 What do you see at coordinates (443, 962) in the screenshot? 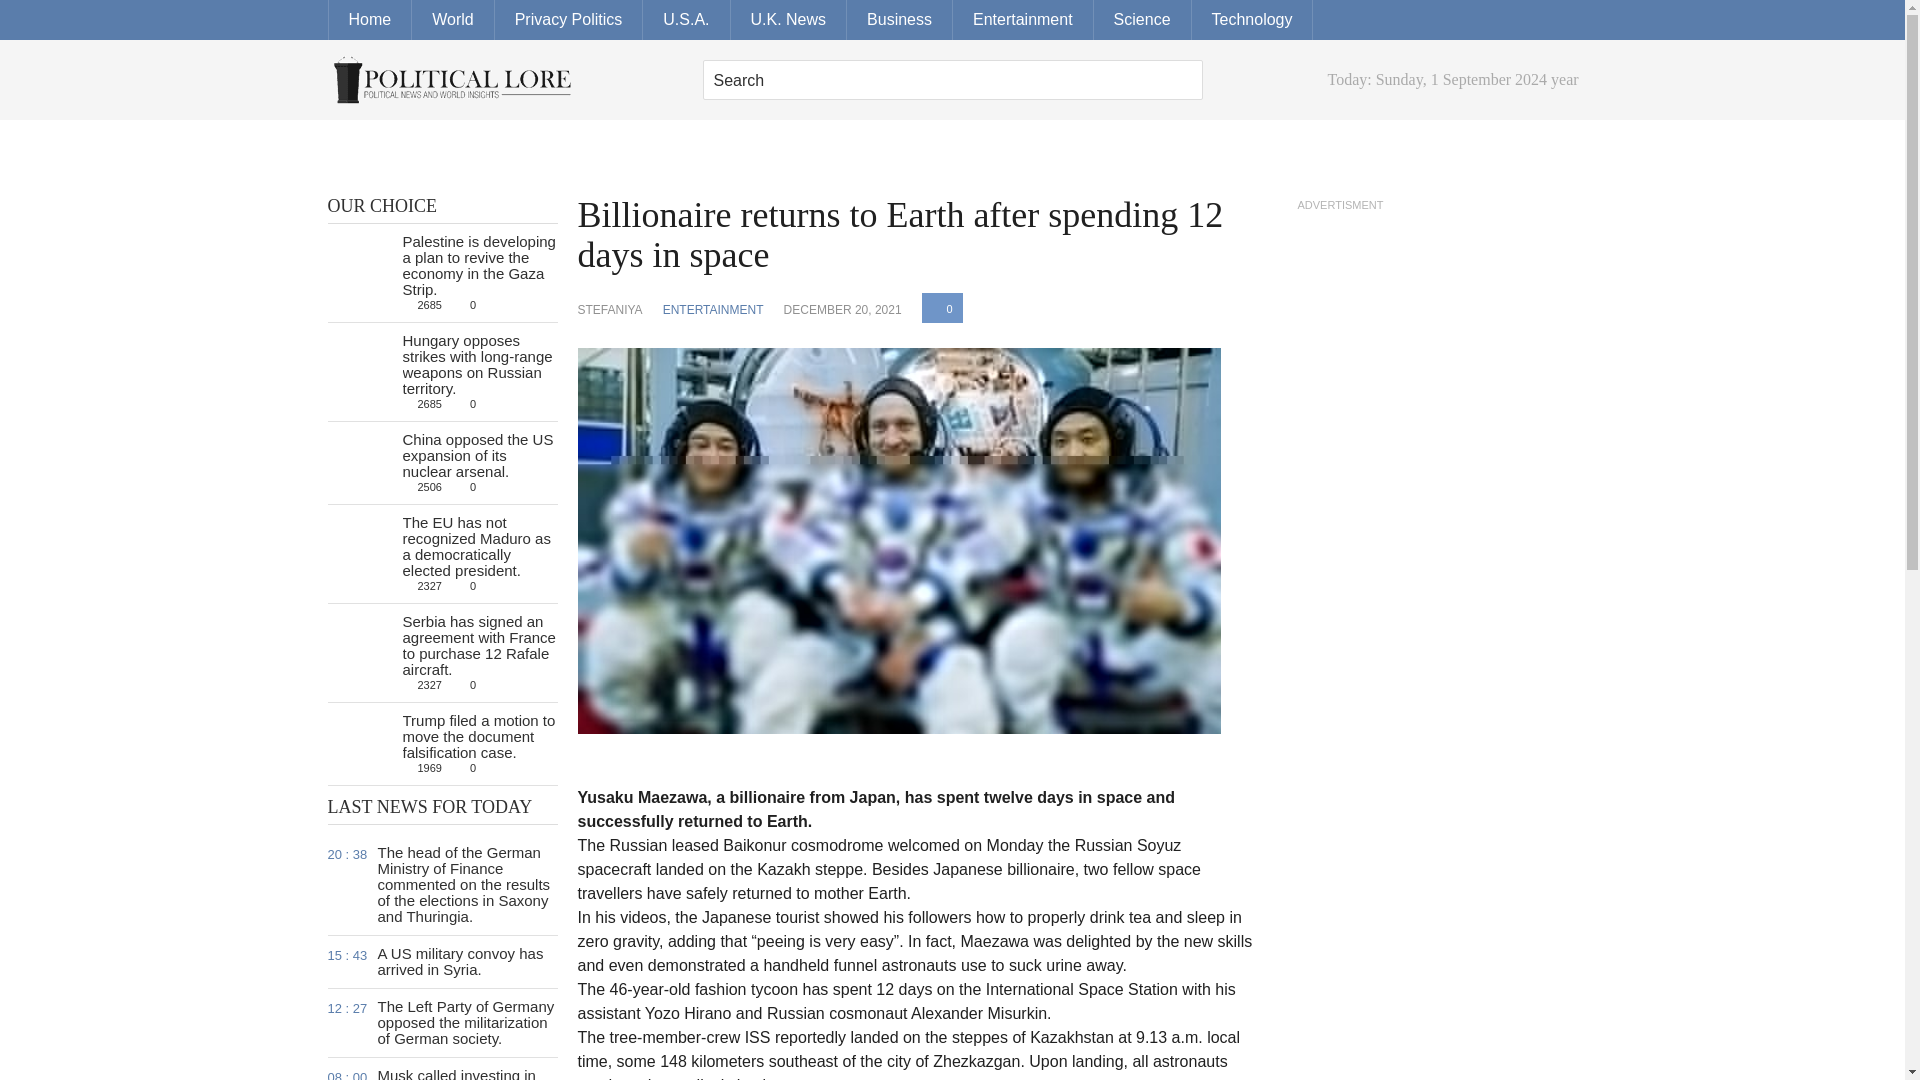
I see `Search` at bounding box center [443, 962].